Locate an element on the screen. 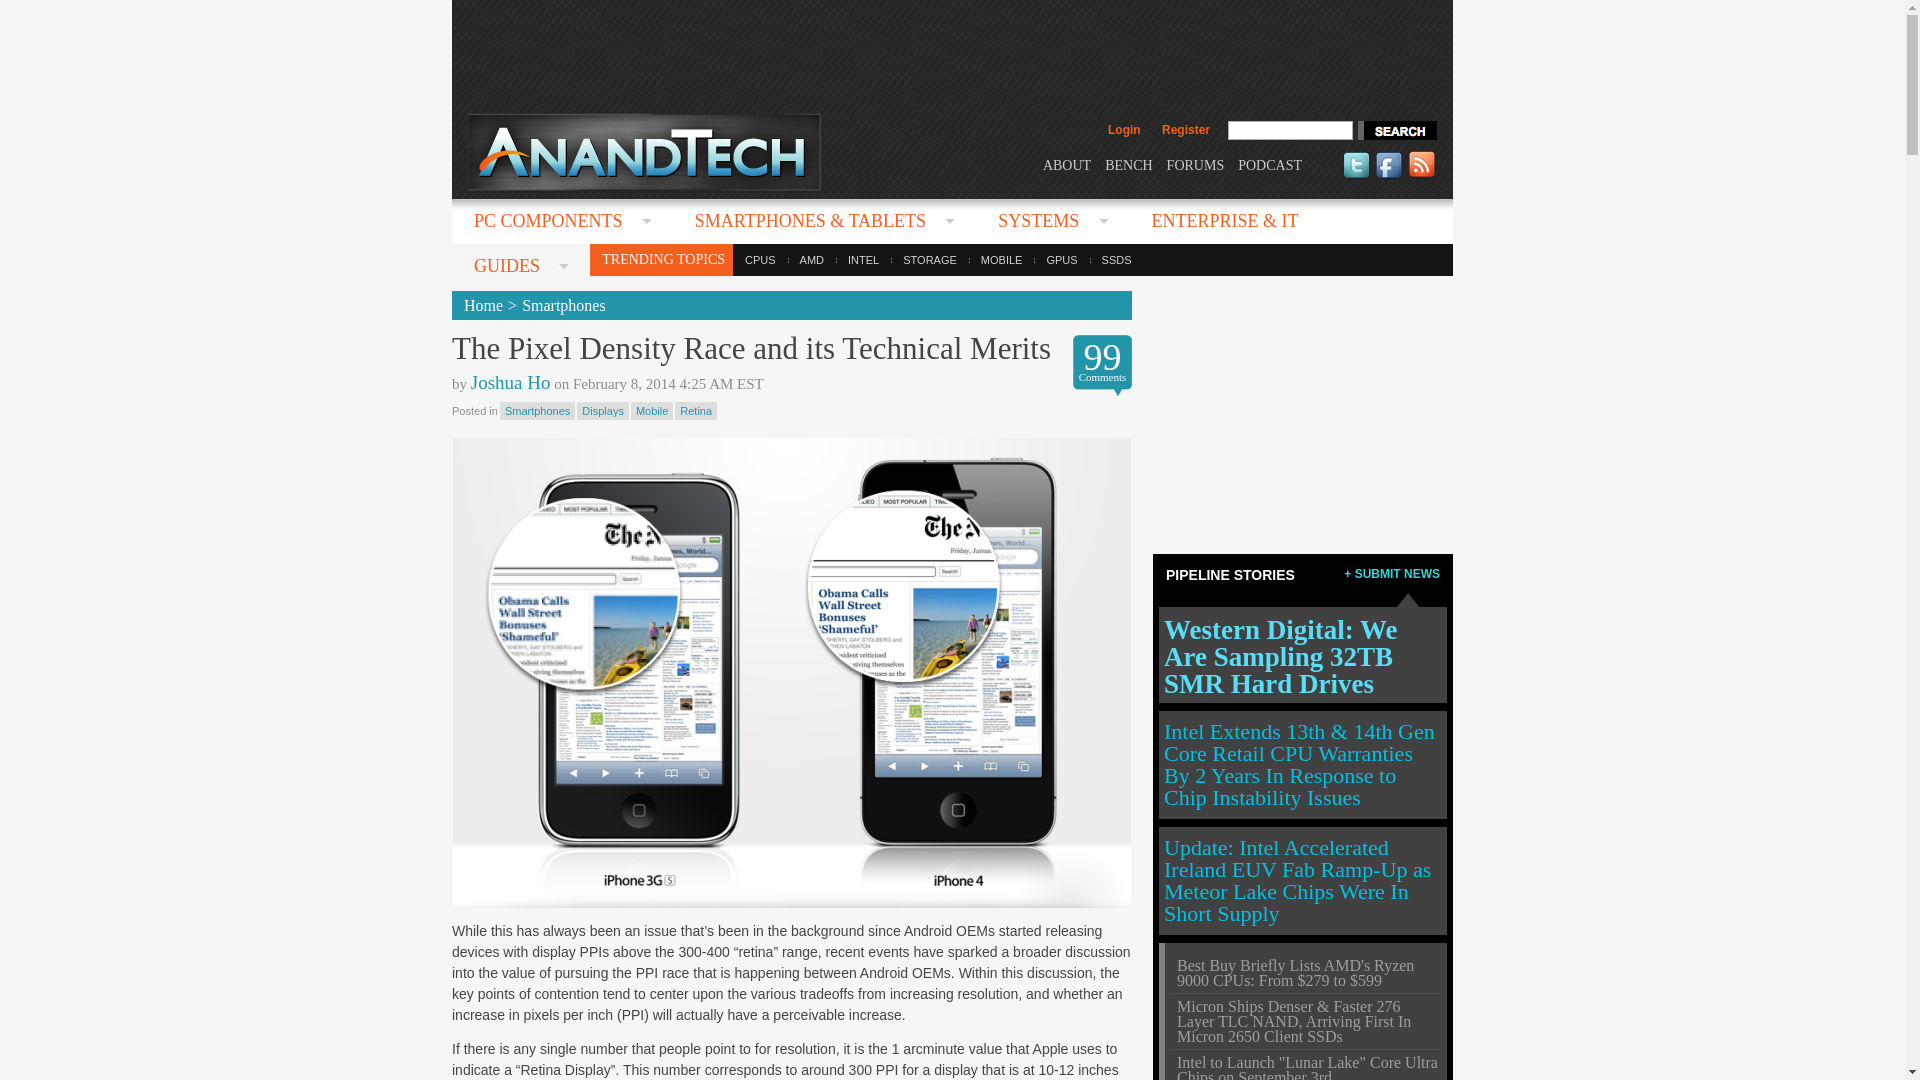 The width and height of the screenshot is (1920, 1080). PODCAST is located at coordinates (1270, 164).